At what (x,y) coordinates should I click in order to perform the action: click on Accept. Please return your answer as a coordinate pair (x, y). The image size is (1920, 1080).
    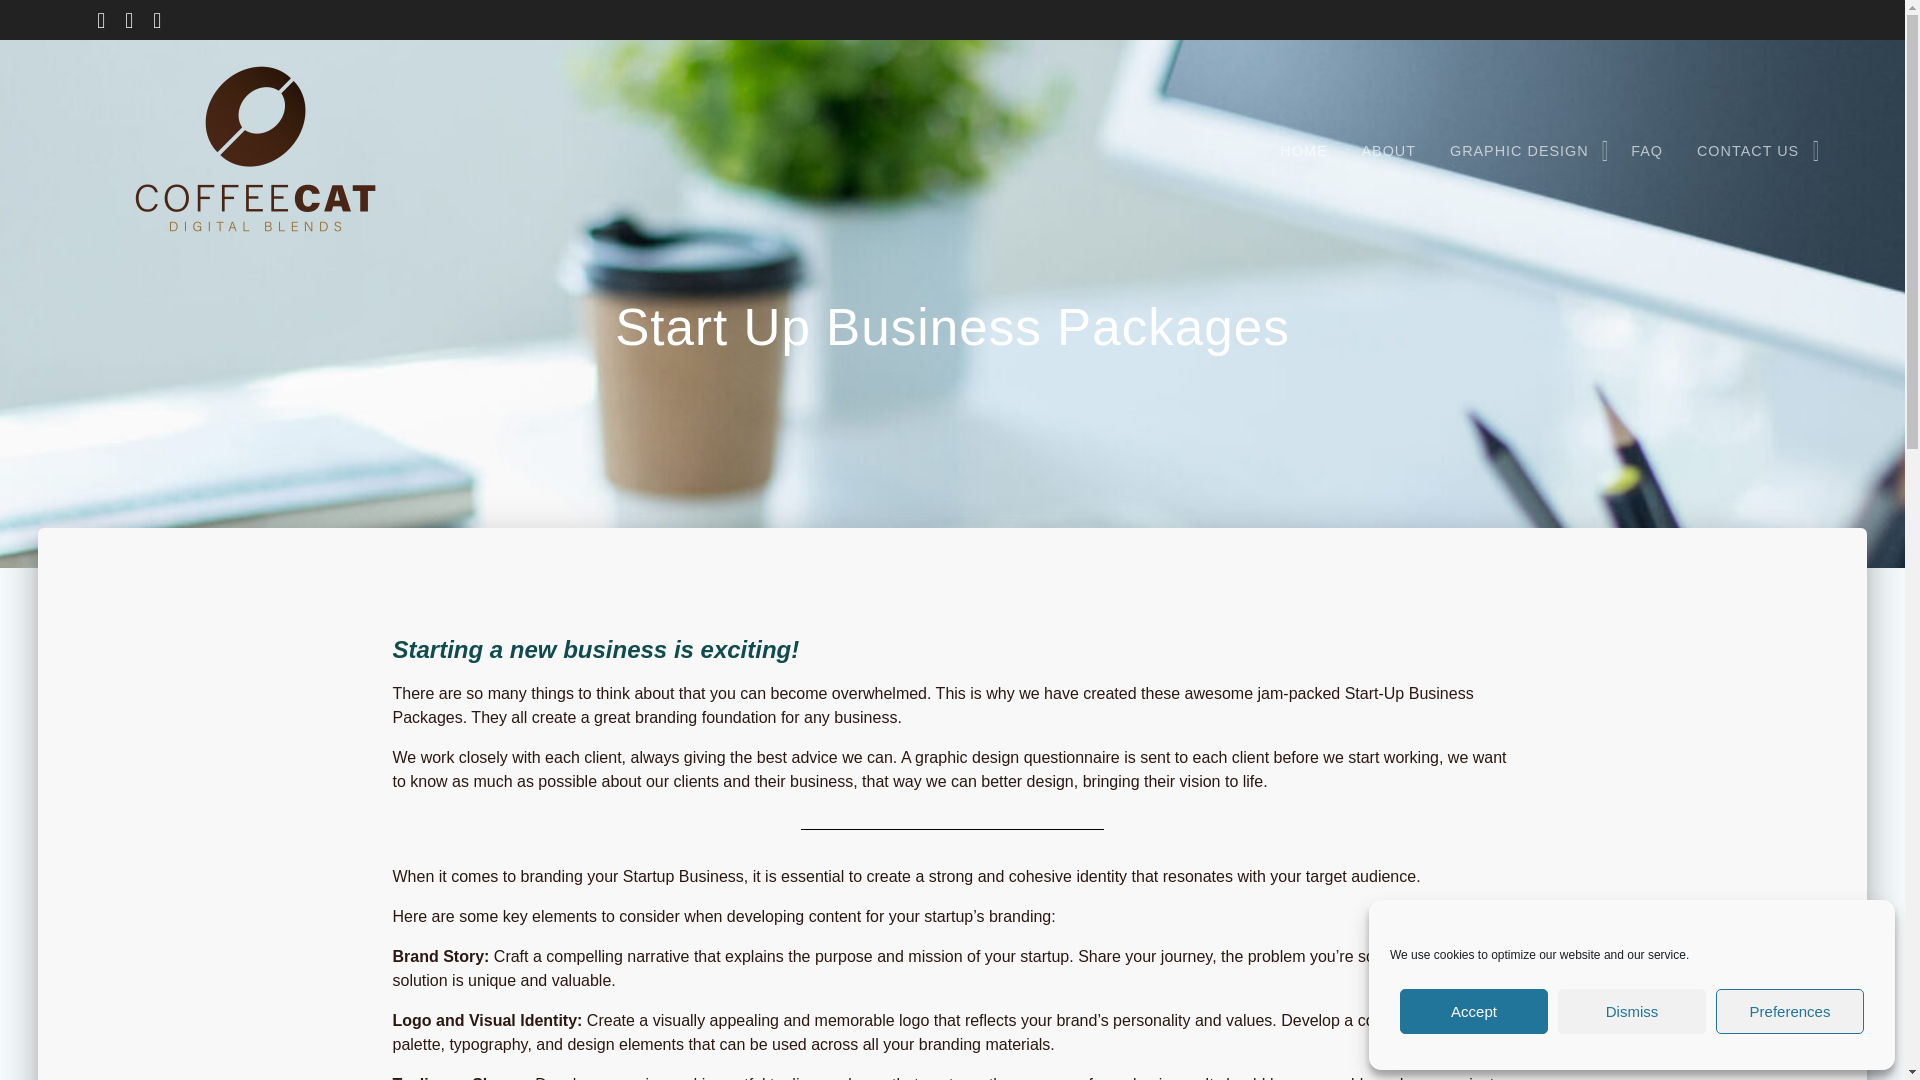
    Looking at the image, I should click on (1473, 1011).